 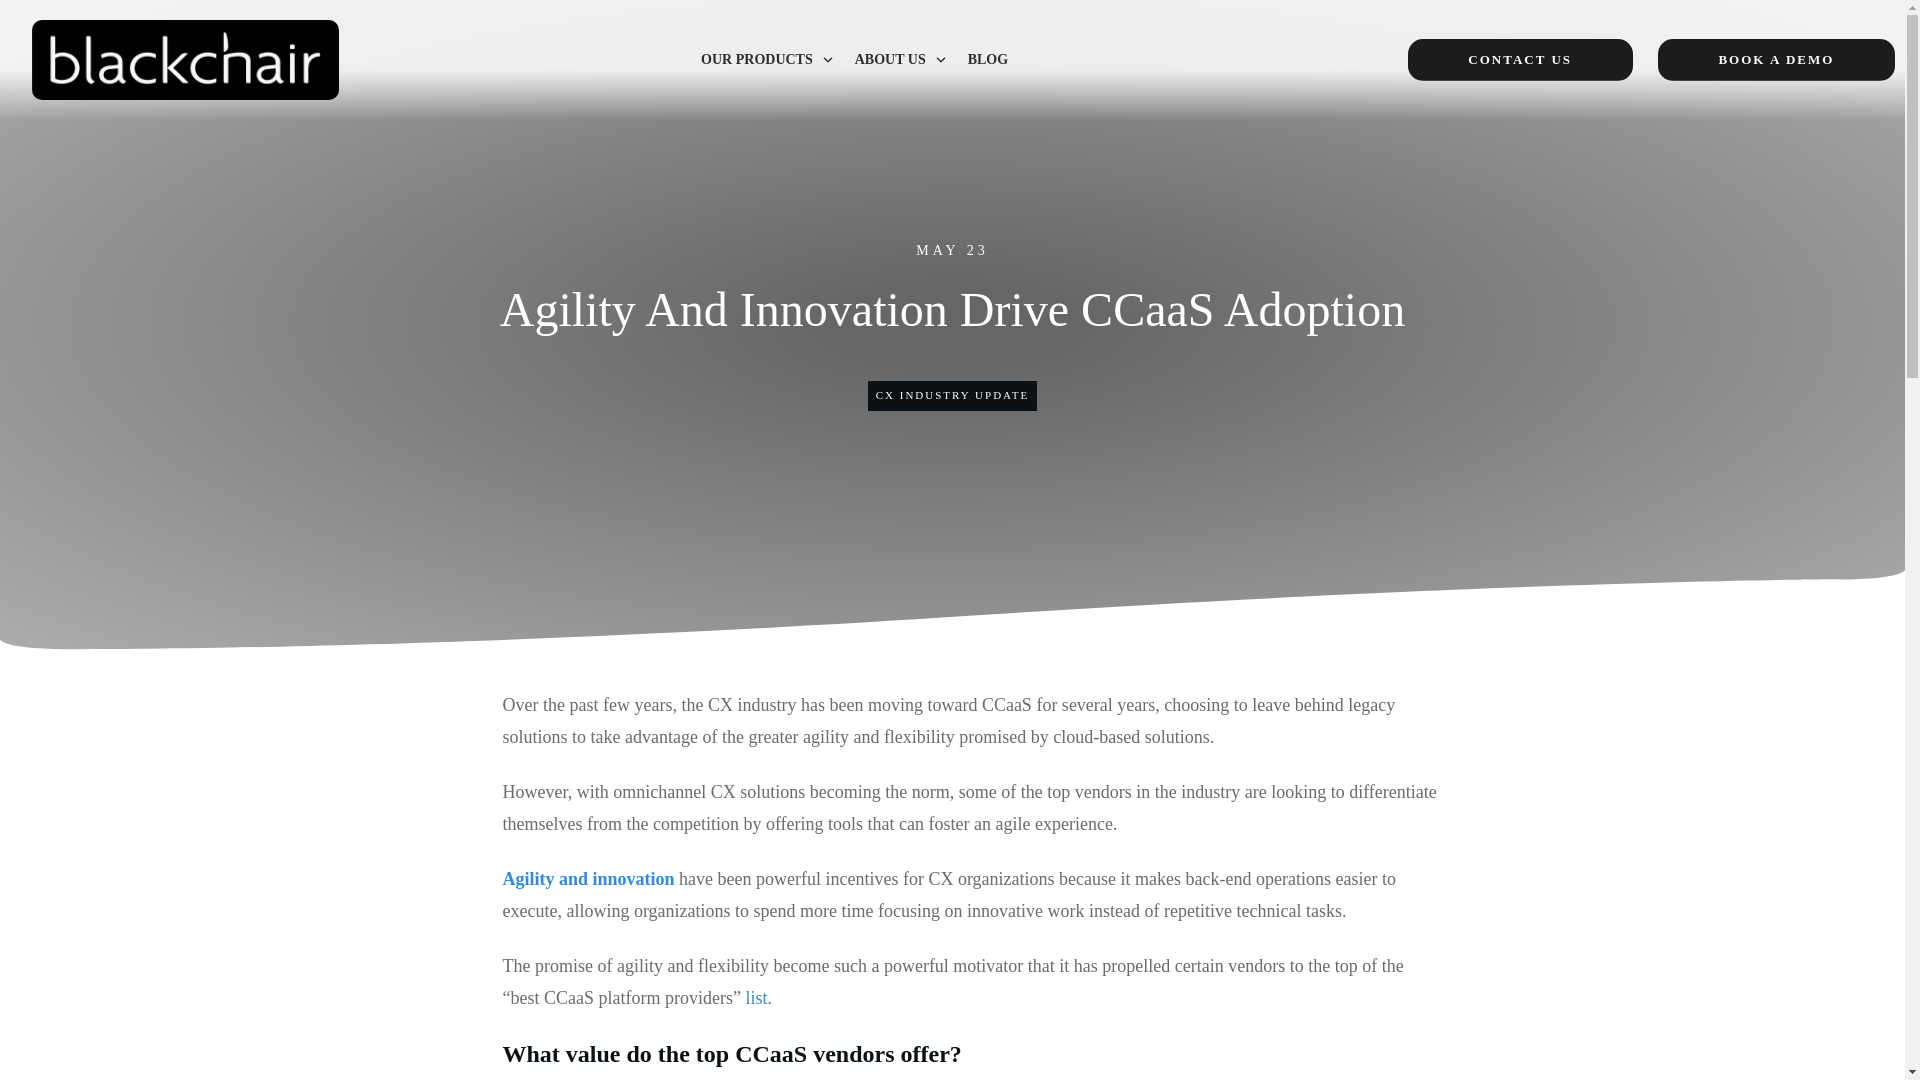 What do you see at coordinates (901, 60) in the screenshot?
I see `ABOUT US` at bounding box center [901, 60].